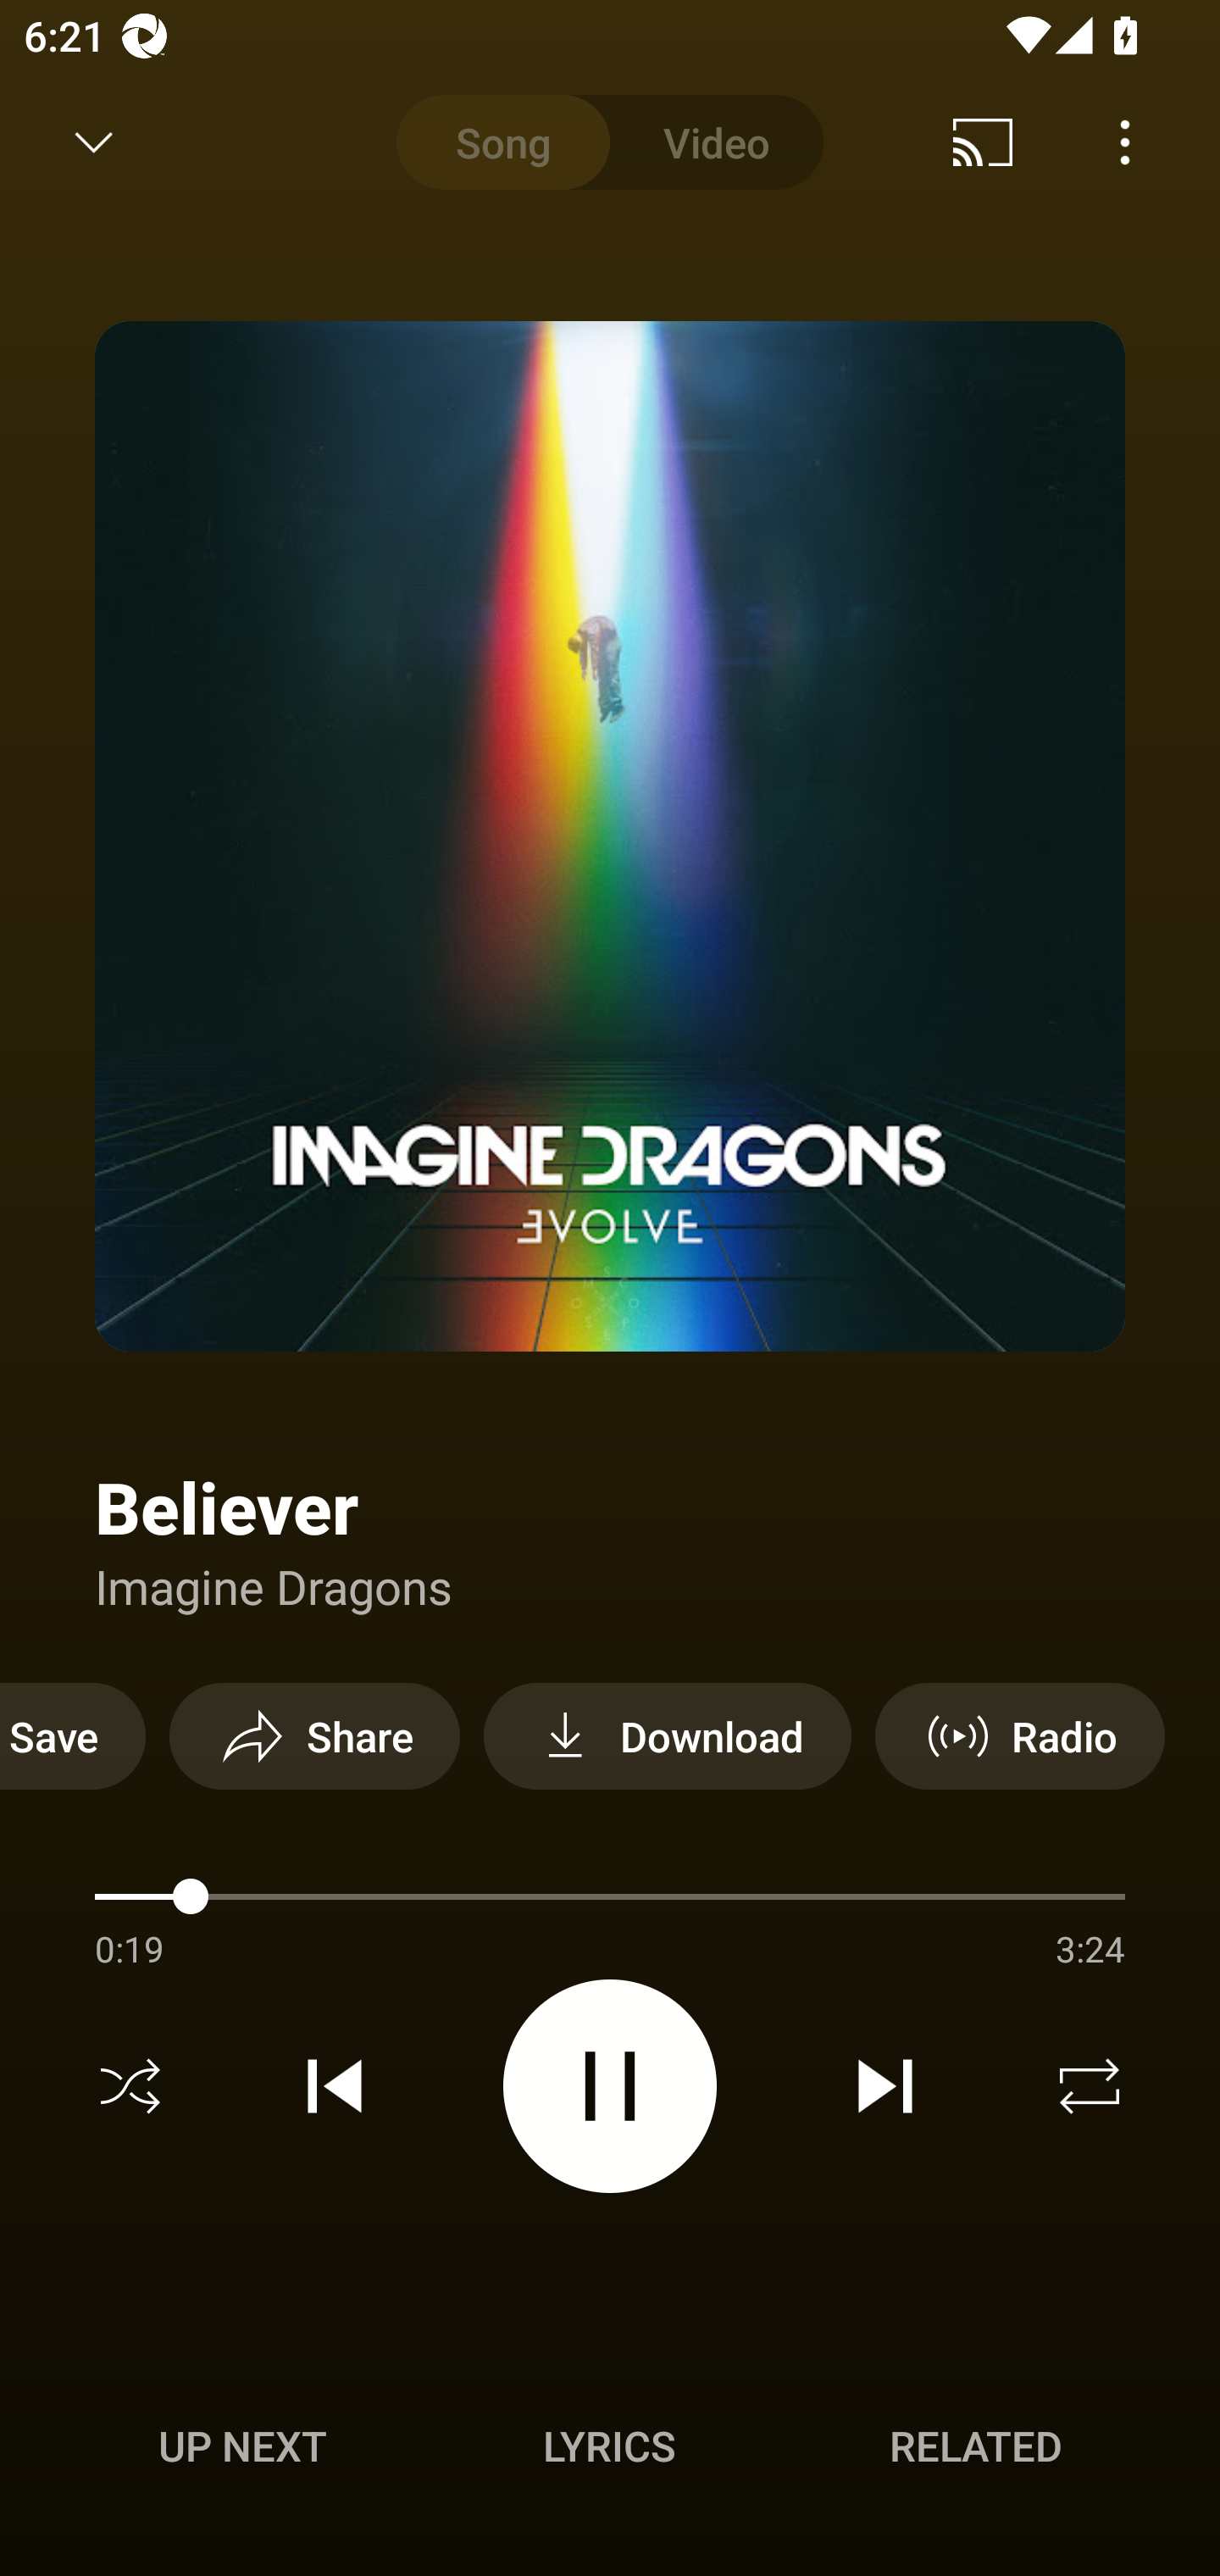 The height and width of the screenshot is (2576, 1220). What do you see at coordinates (610, 2085) in the screenshot?
I see `Pause video` at bounding box center [610, 2085].